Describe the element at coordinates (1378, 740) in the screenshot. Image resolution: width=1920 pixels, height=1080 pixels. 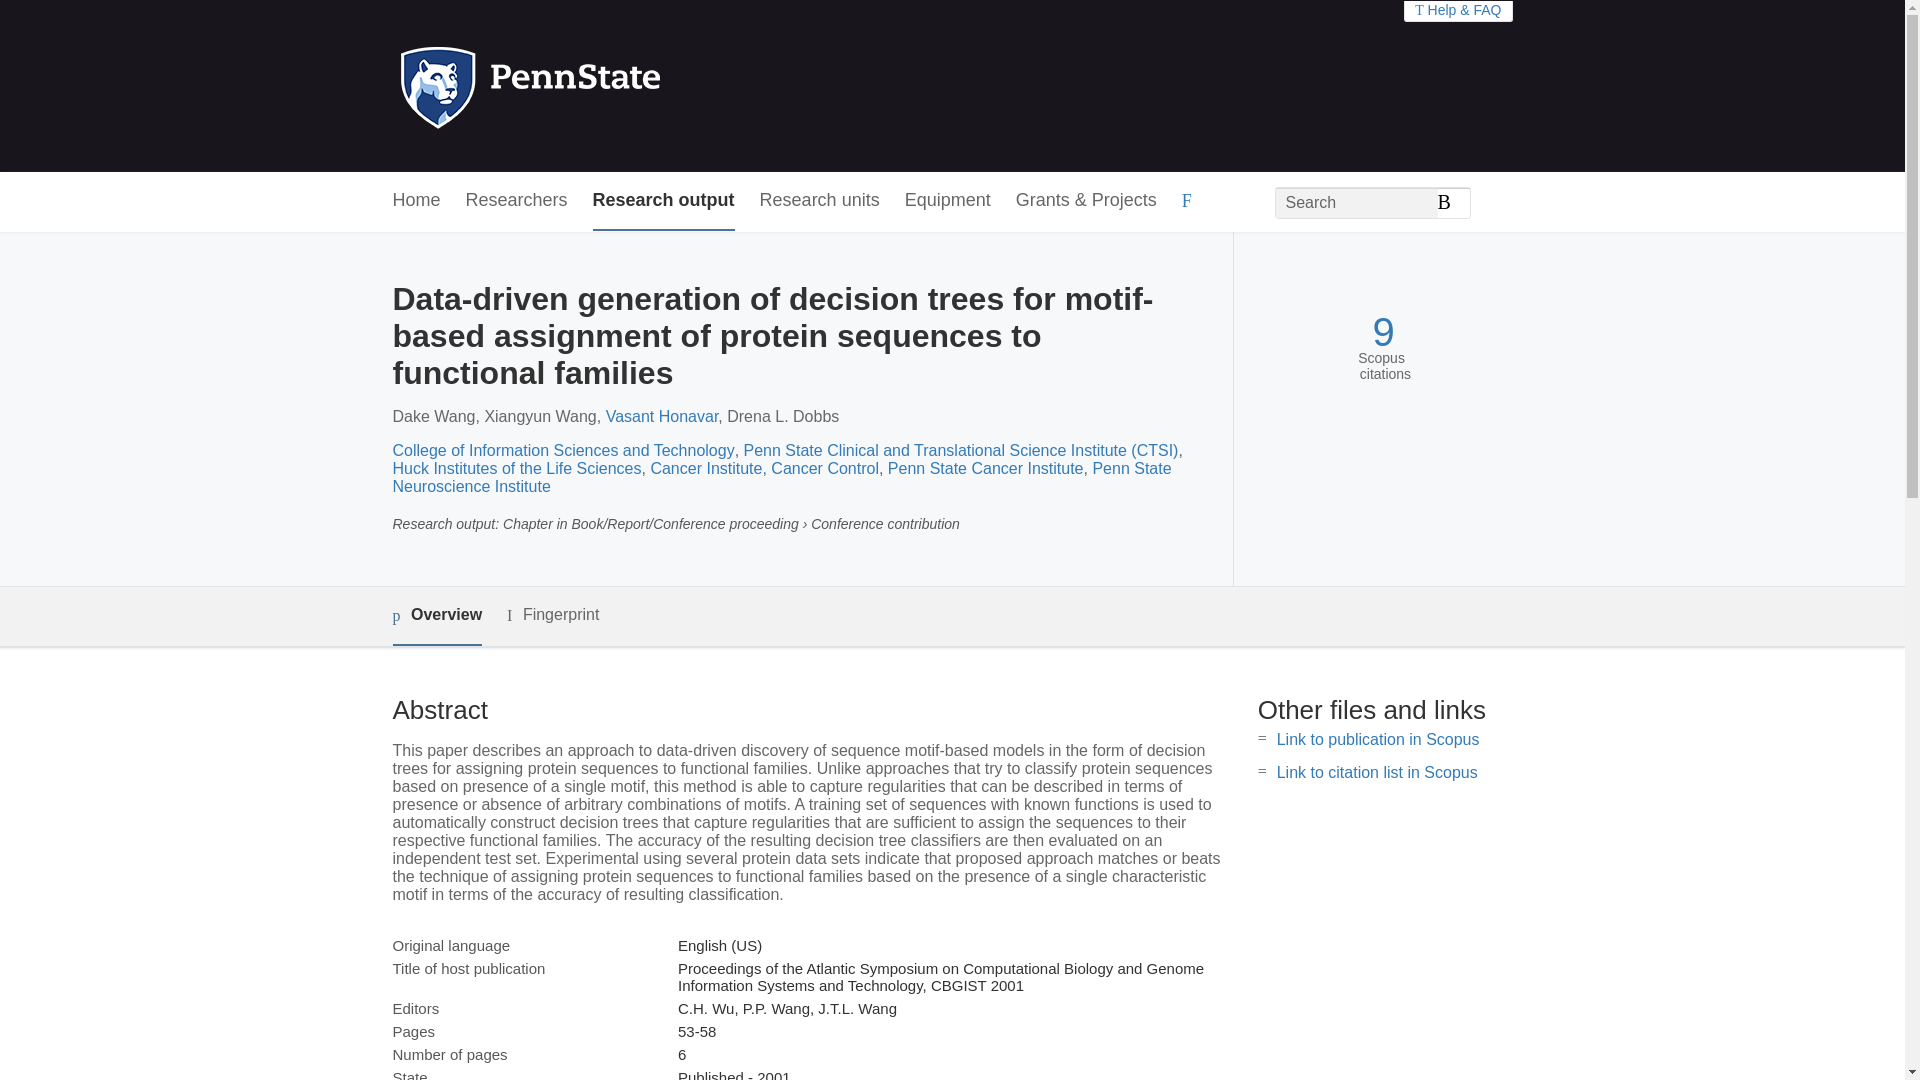
I see `Link to publication in Scopus` at that location.